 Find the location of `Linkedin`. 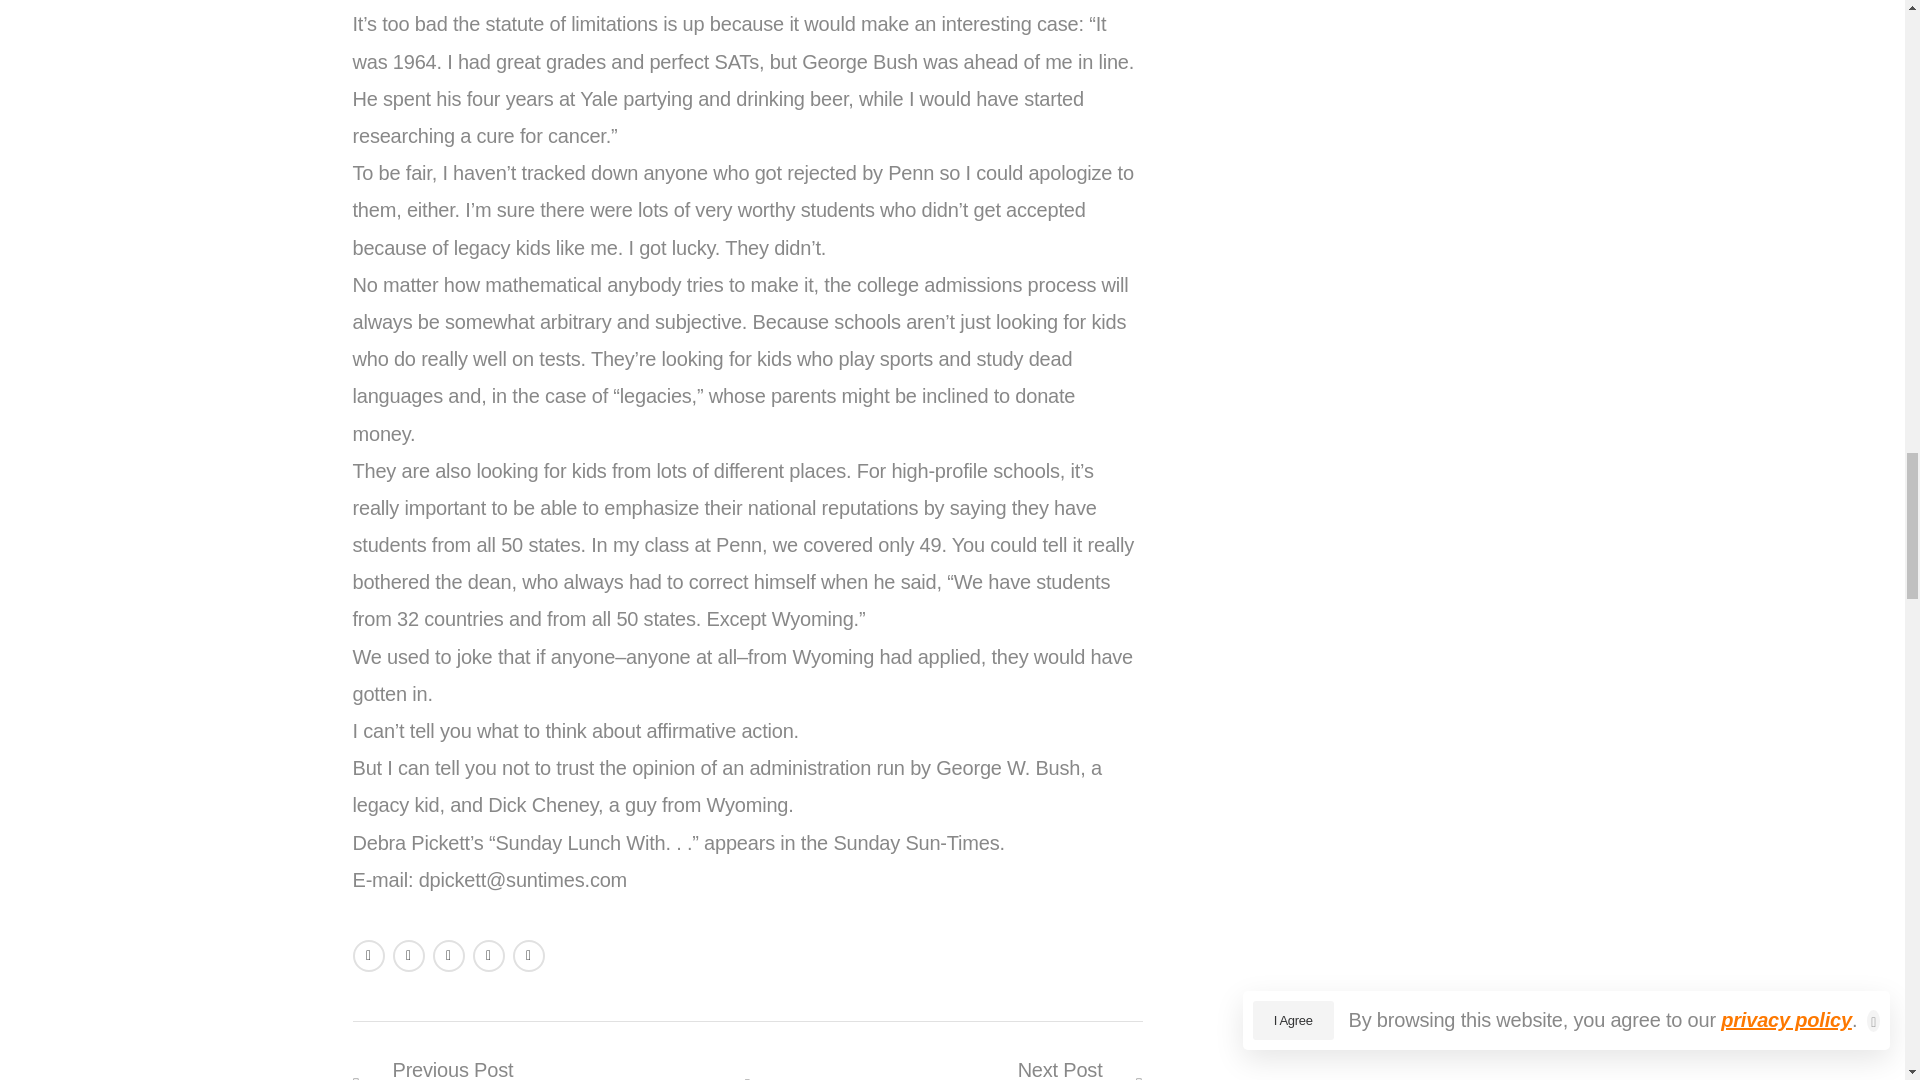

Linkedin is located at coordinates (368, 956).